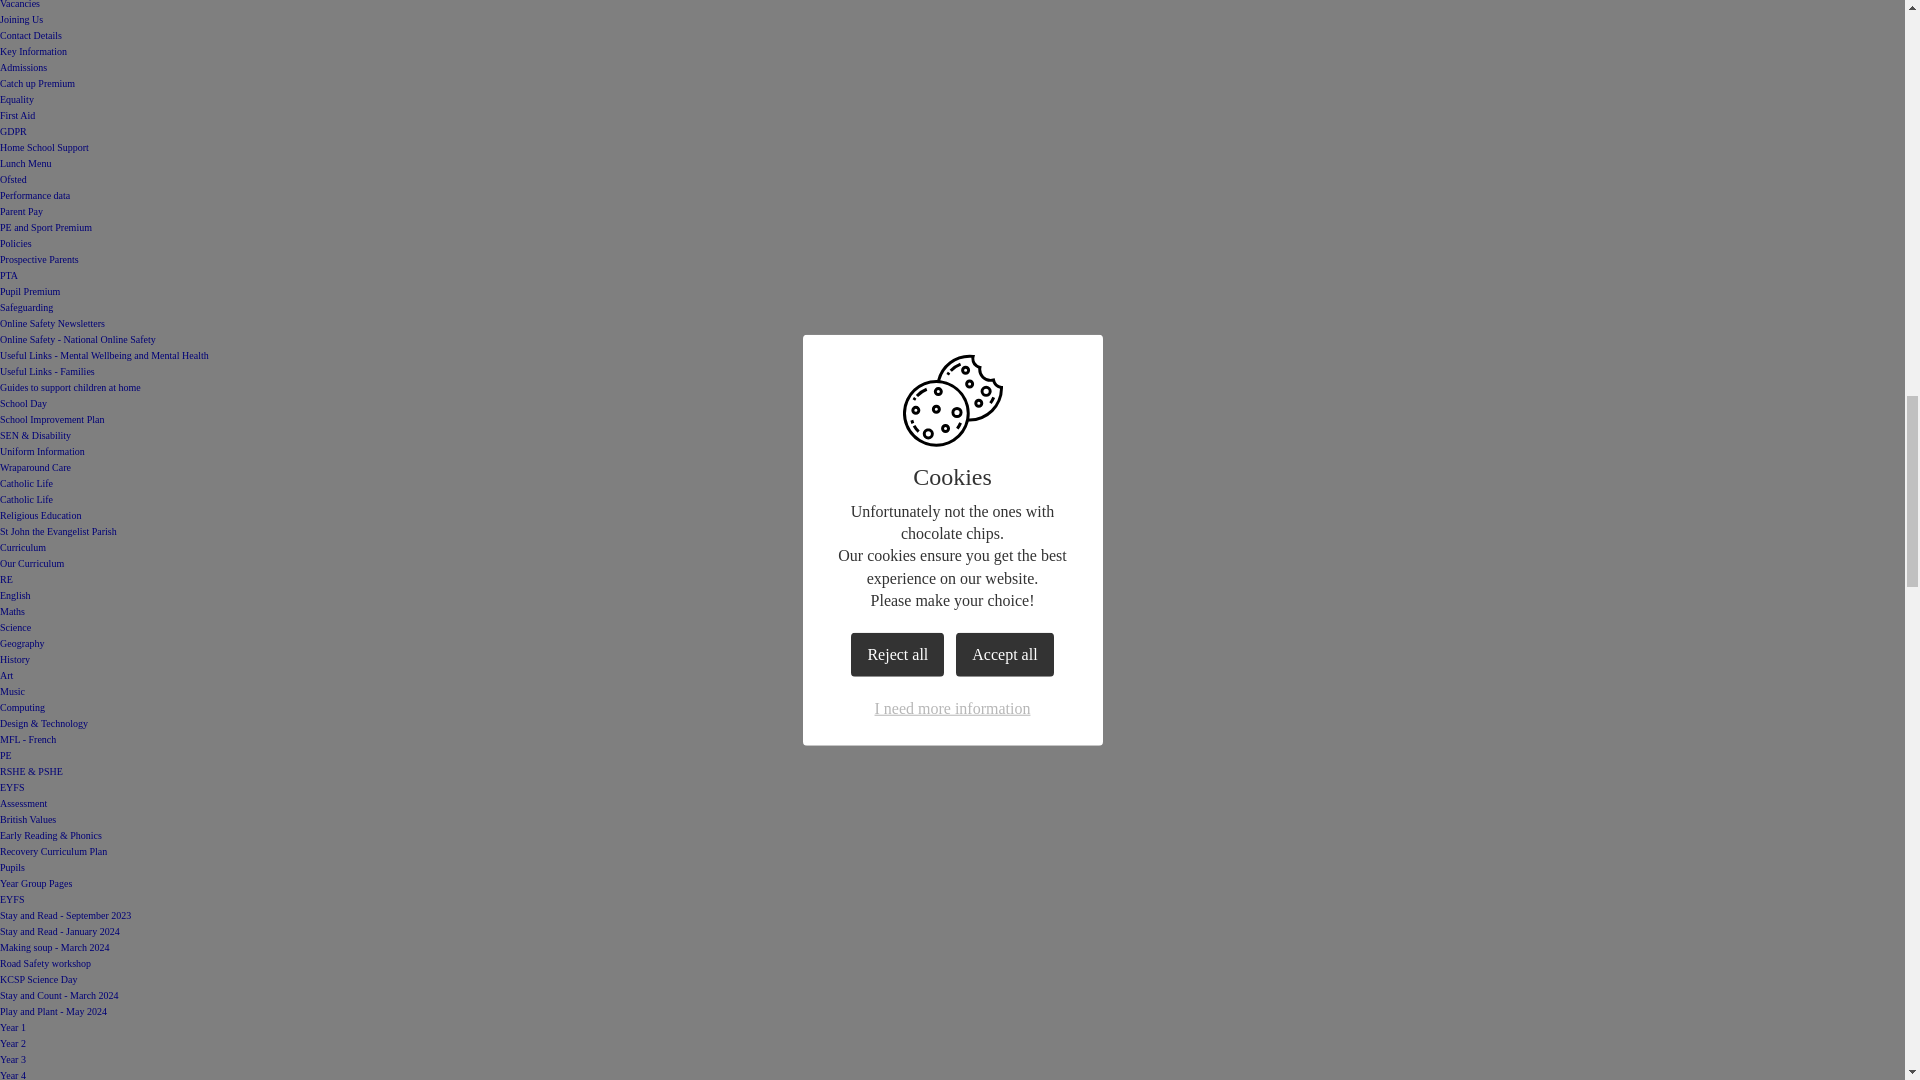  What do you see at coordinates (17, 115) in the screenshot?
I see `First Aid` at bounding box center [17, 115].